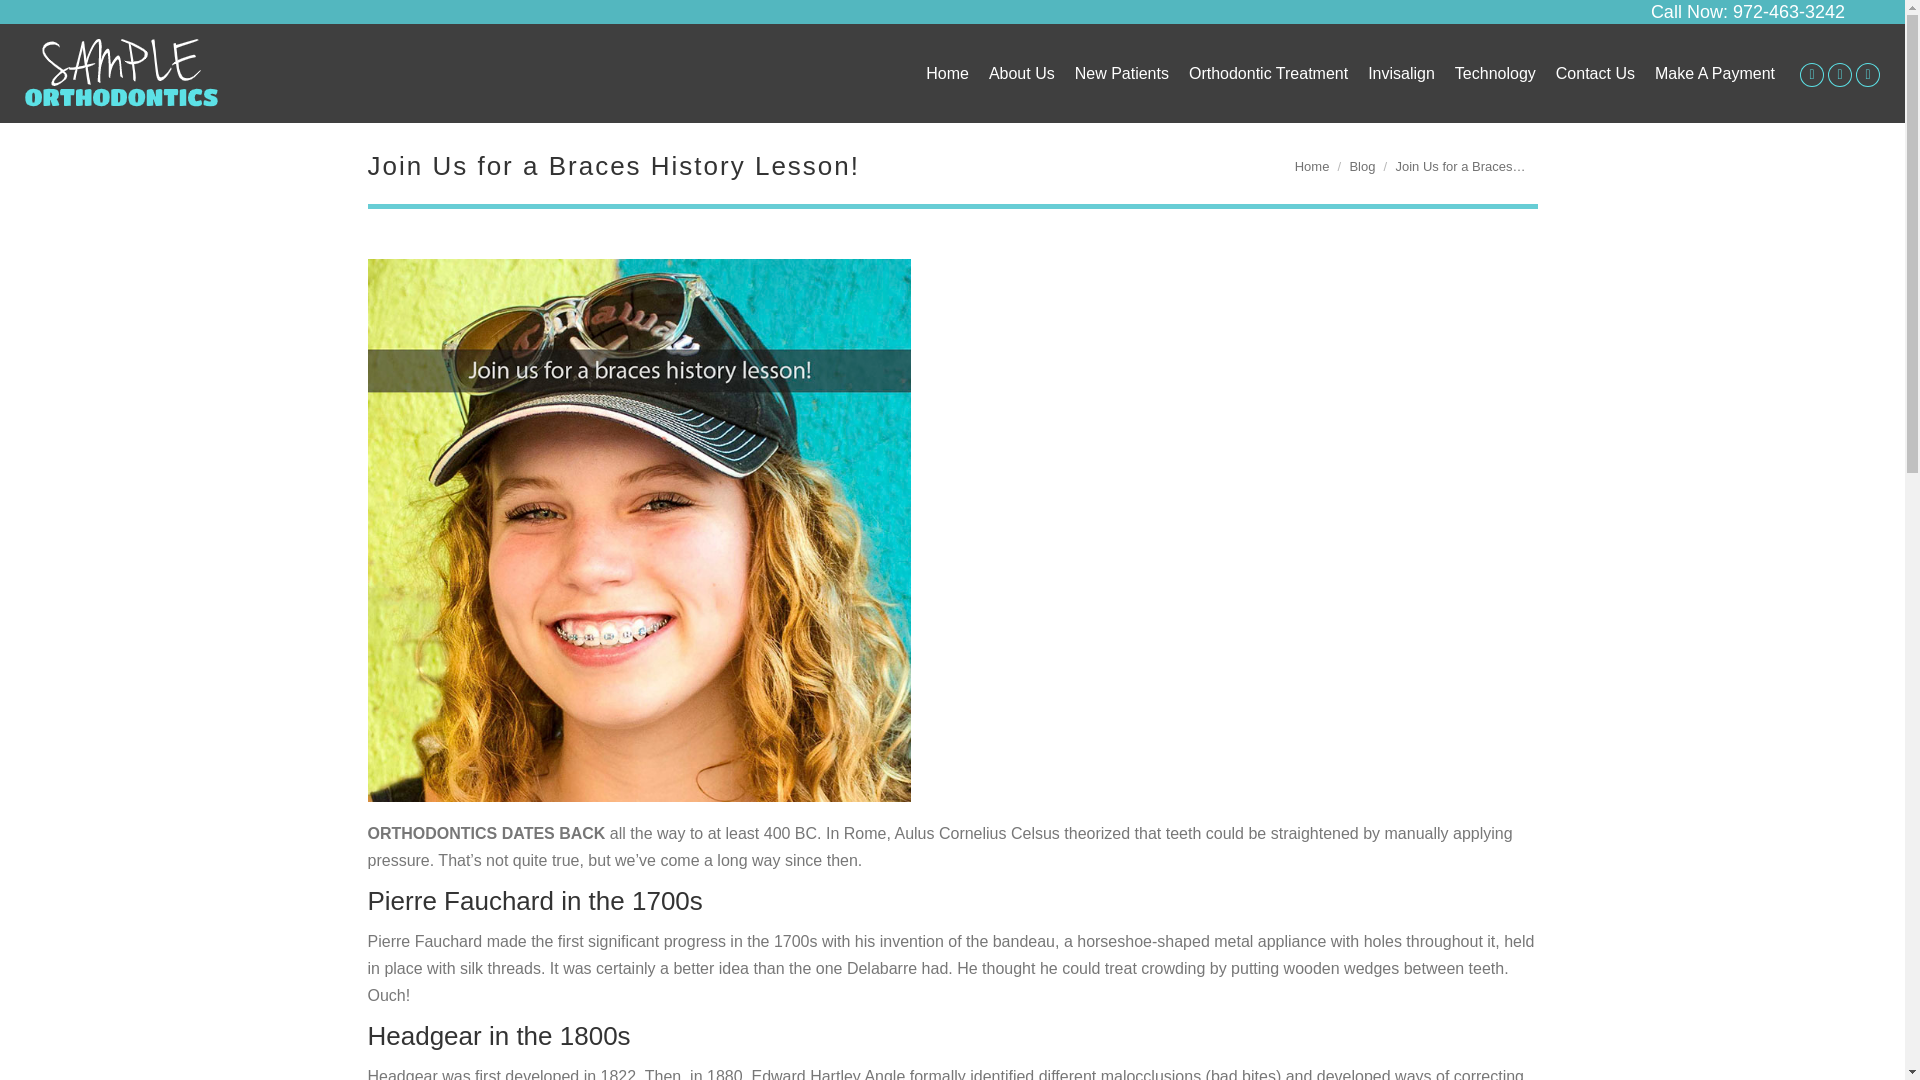  What do you see at coordinates (1868, 74) in the screenshot?
I see `Yelp page opens in new window` at bounding box center [1868, 74].